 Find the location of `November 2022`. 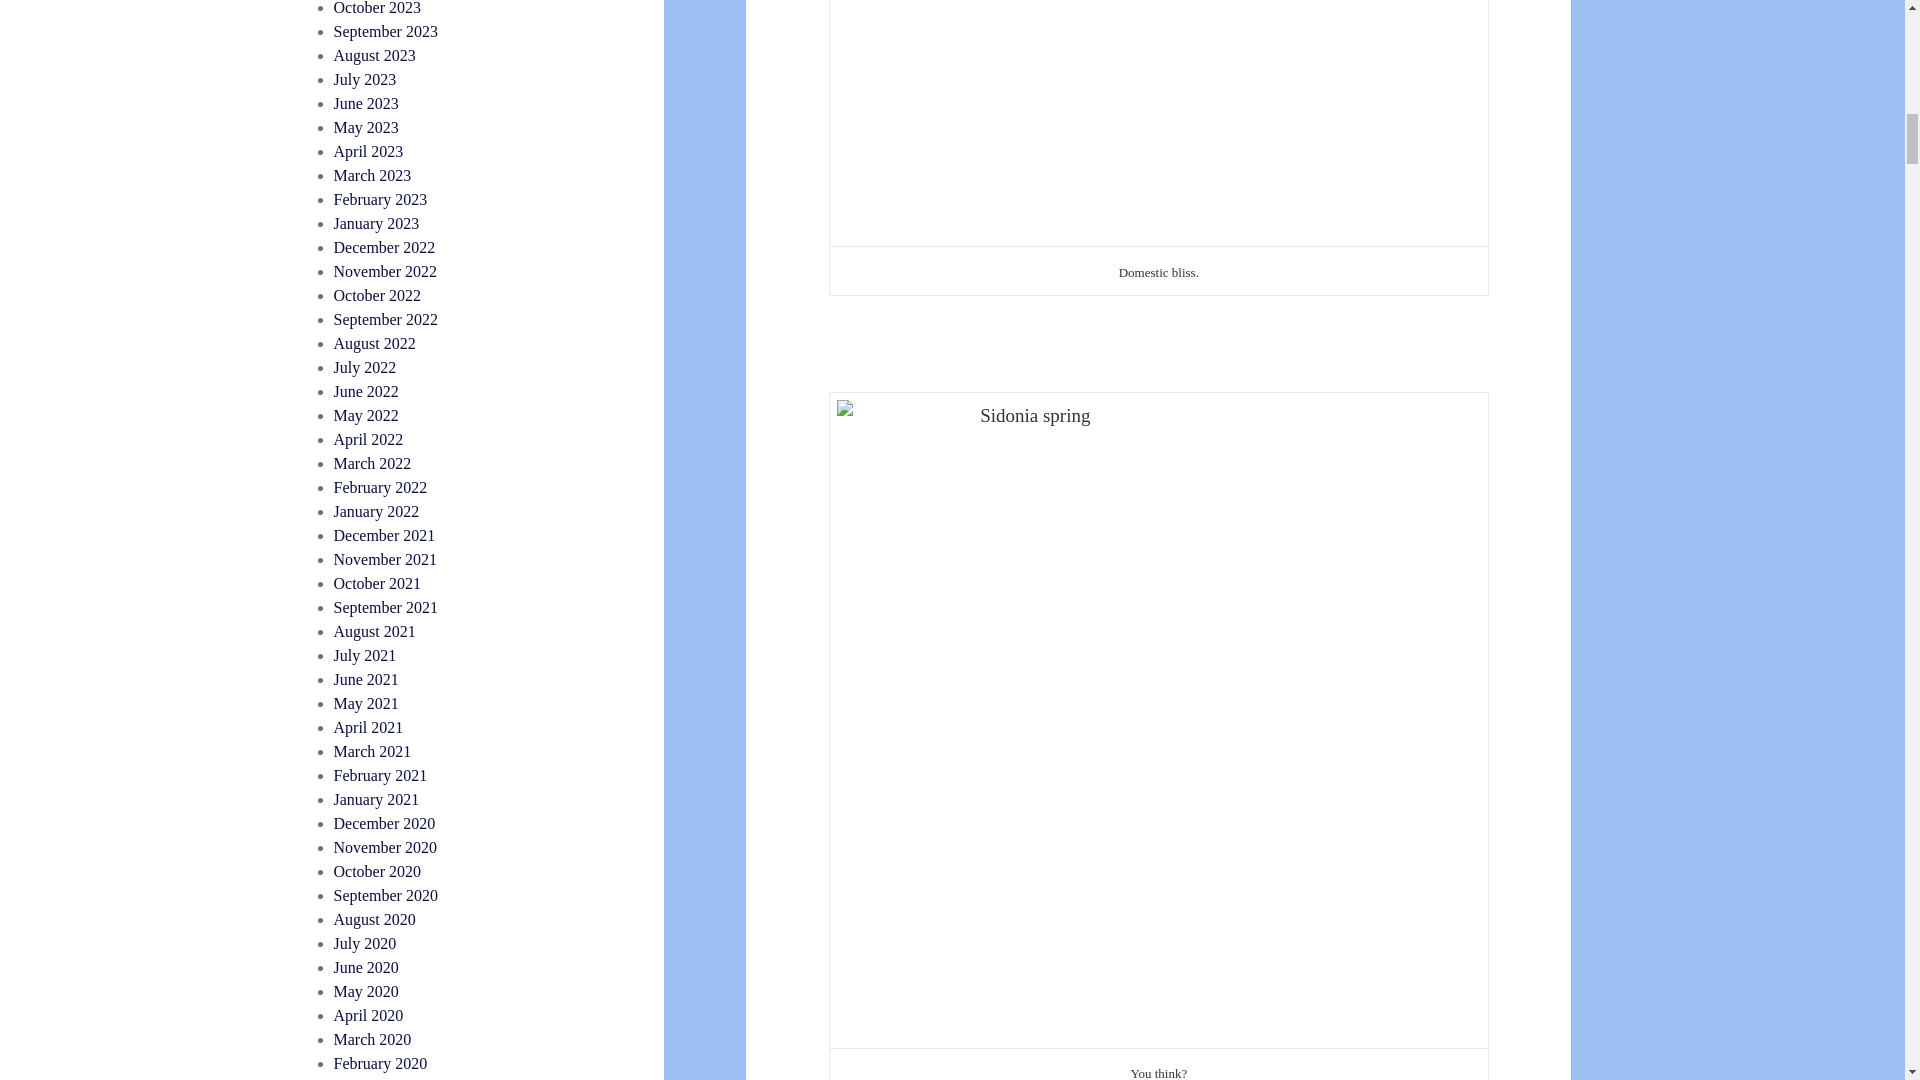

November 2022 is located at coordinates (386, 271).